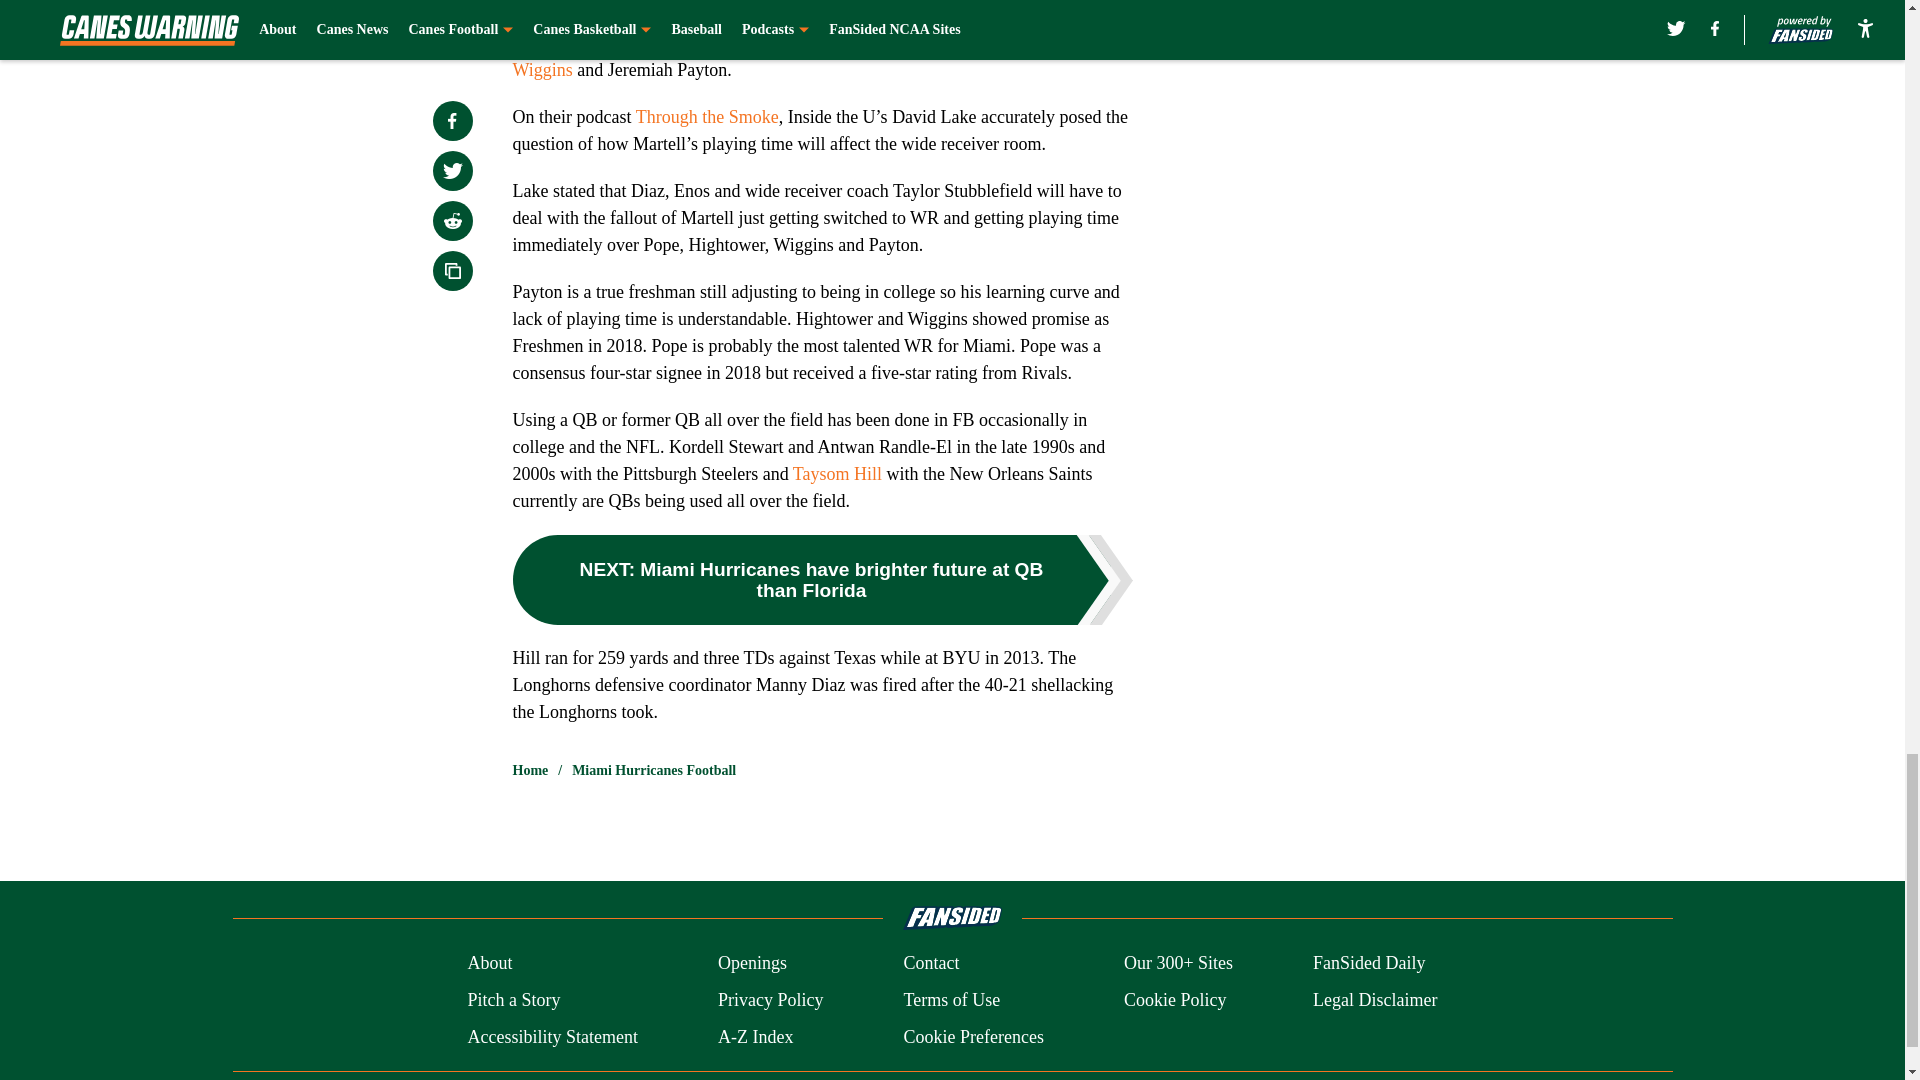 This screenshot has width=1920, height=1080. I want to click on Mark Pope, so click(892, 42).